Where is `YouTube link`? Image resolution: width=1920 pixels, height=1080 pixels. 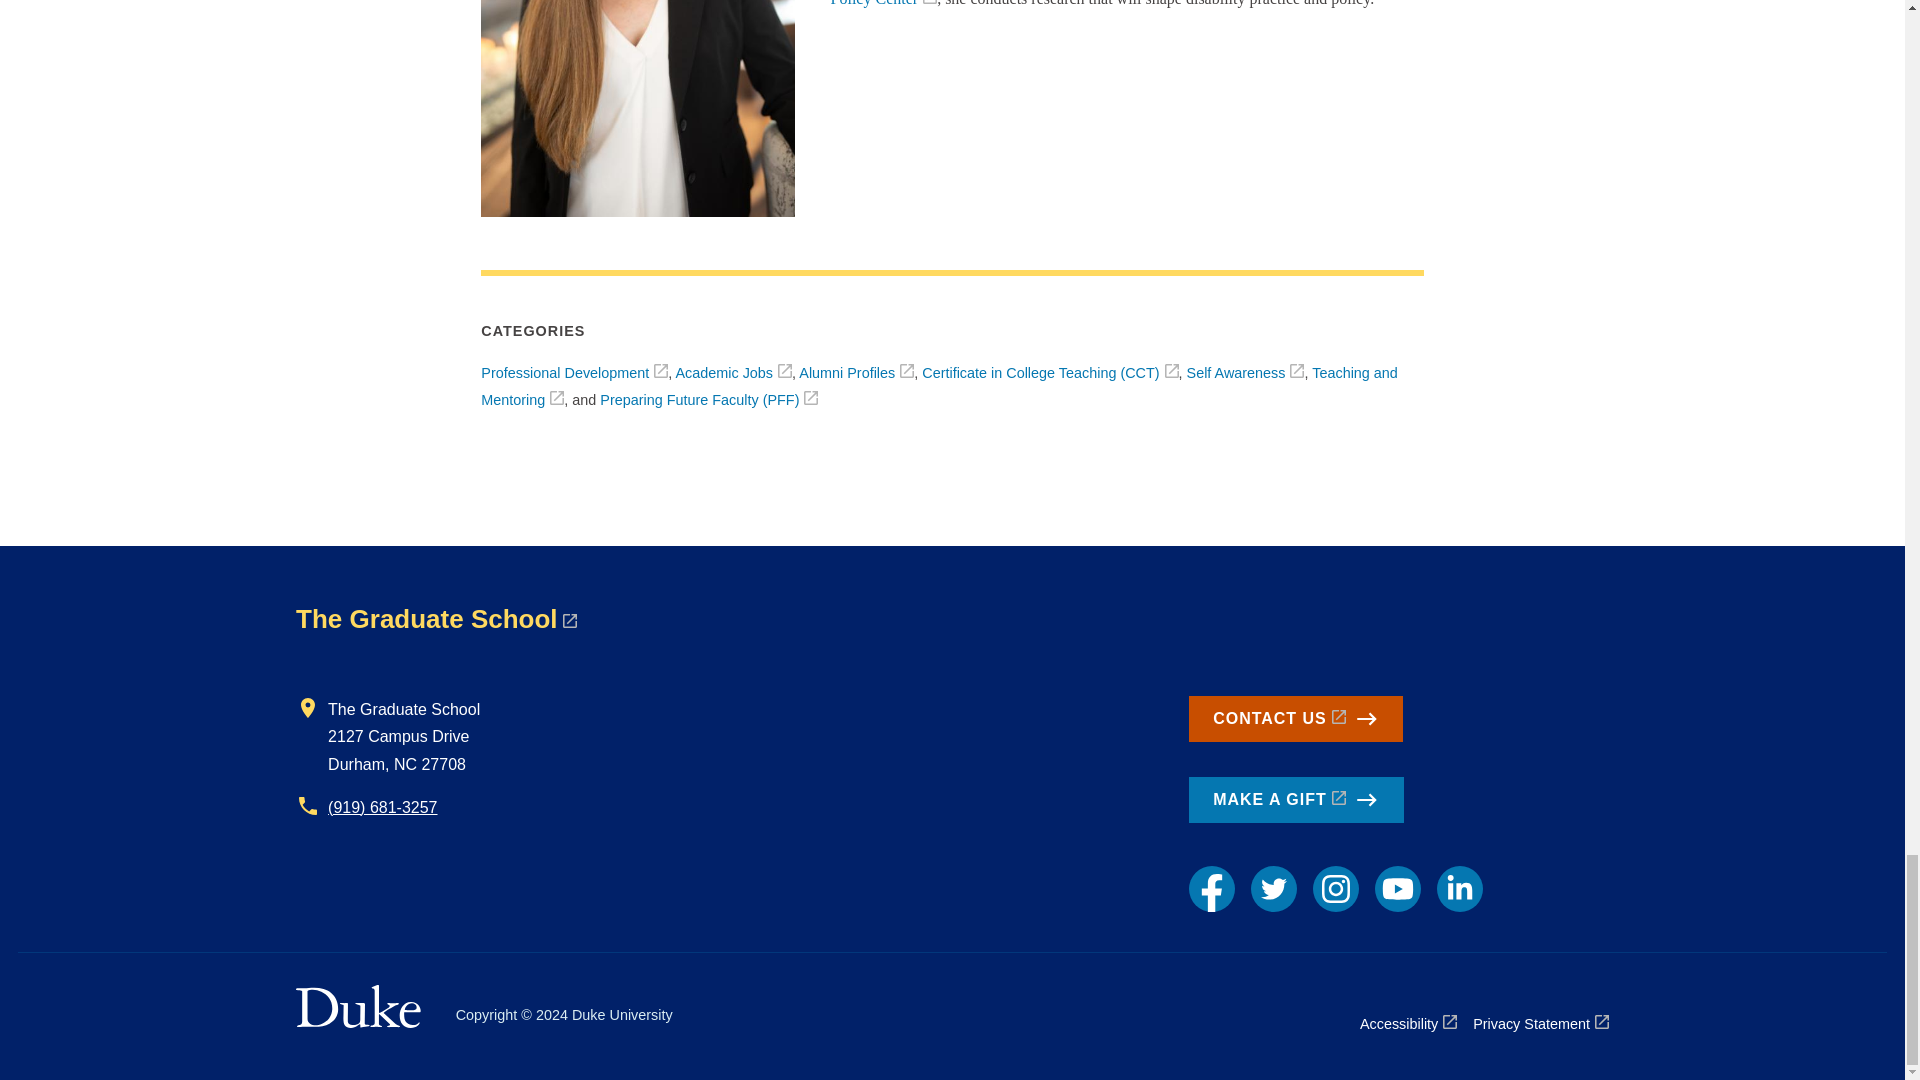 YouTube link is located at coordinates (1397, 888).